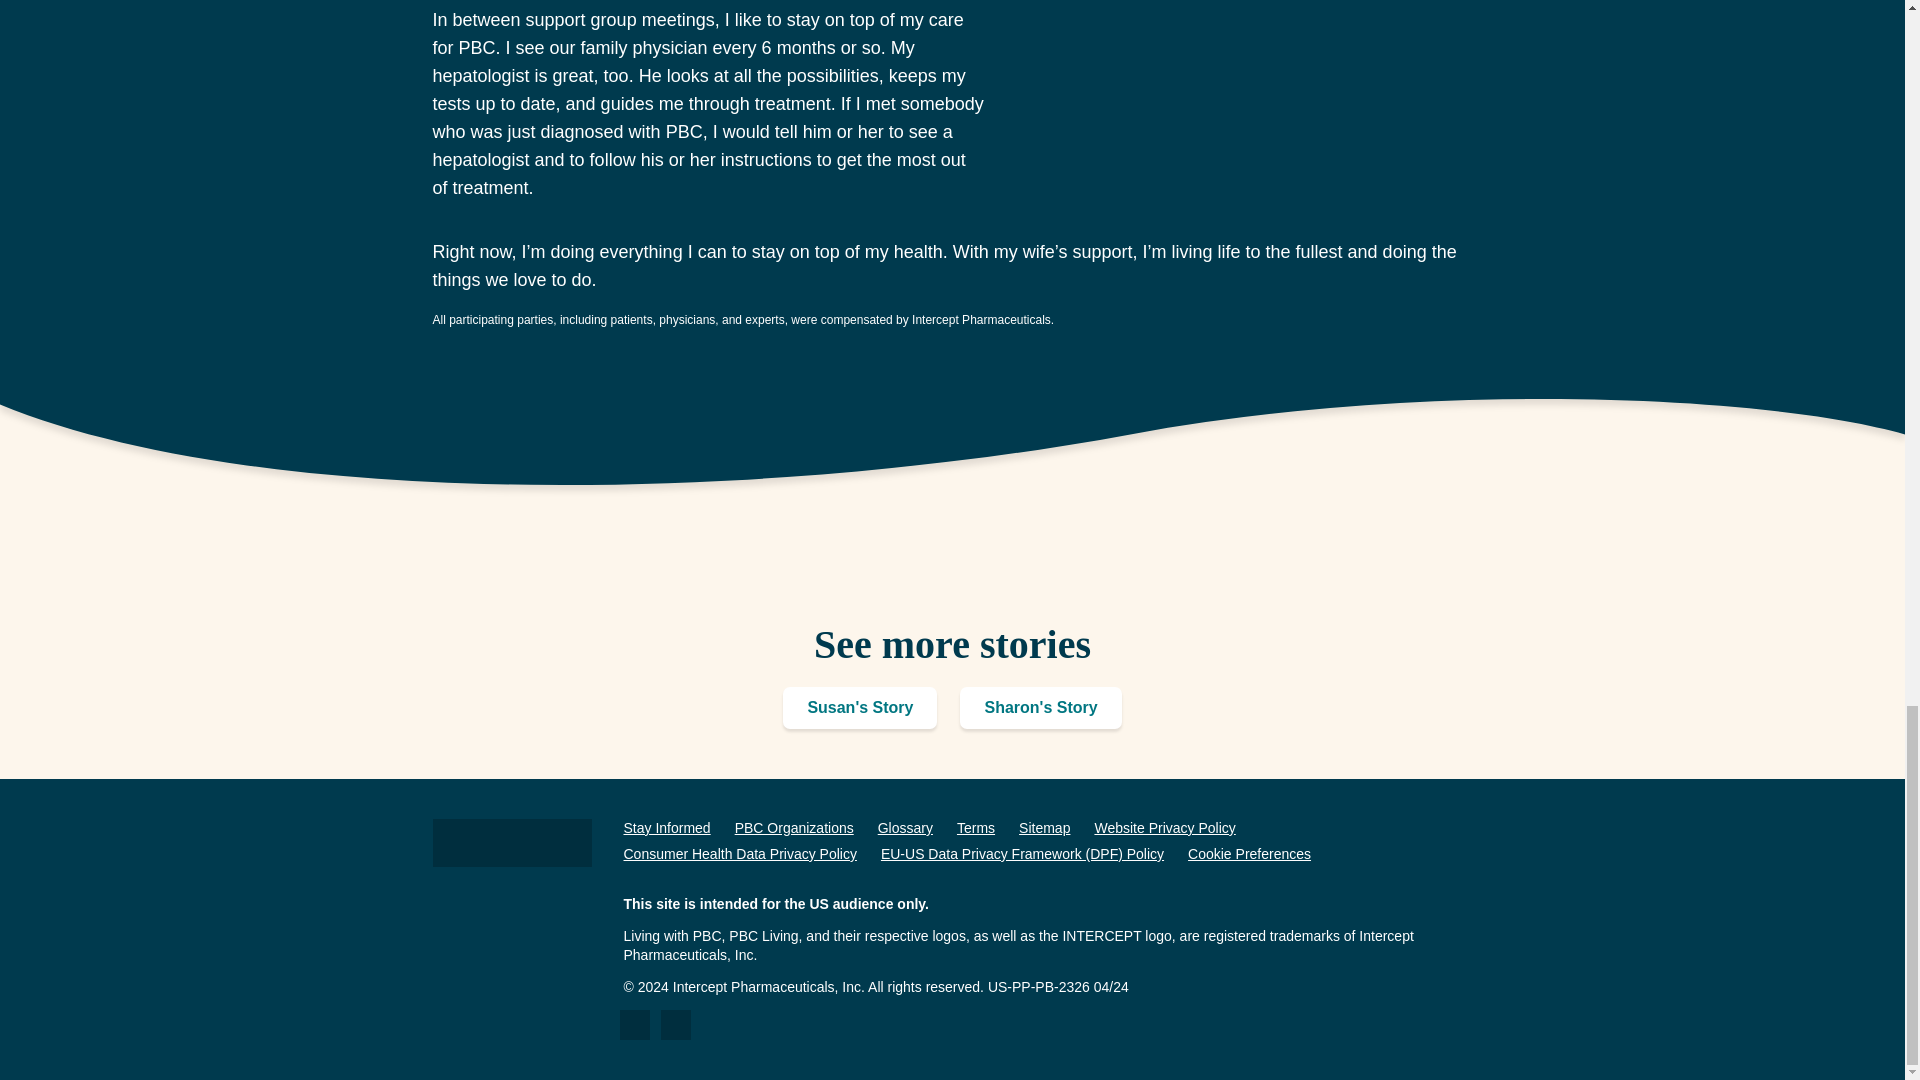 The height and width of the screenshot is (1080, 1920). Describe the element at coordinates (905, 827) in the screenshot. I see `Glossary` at that location.